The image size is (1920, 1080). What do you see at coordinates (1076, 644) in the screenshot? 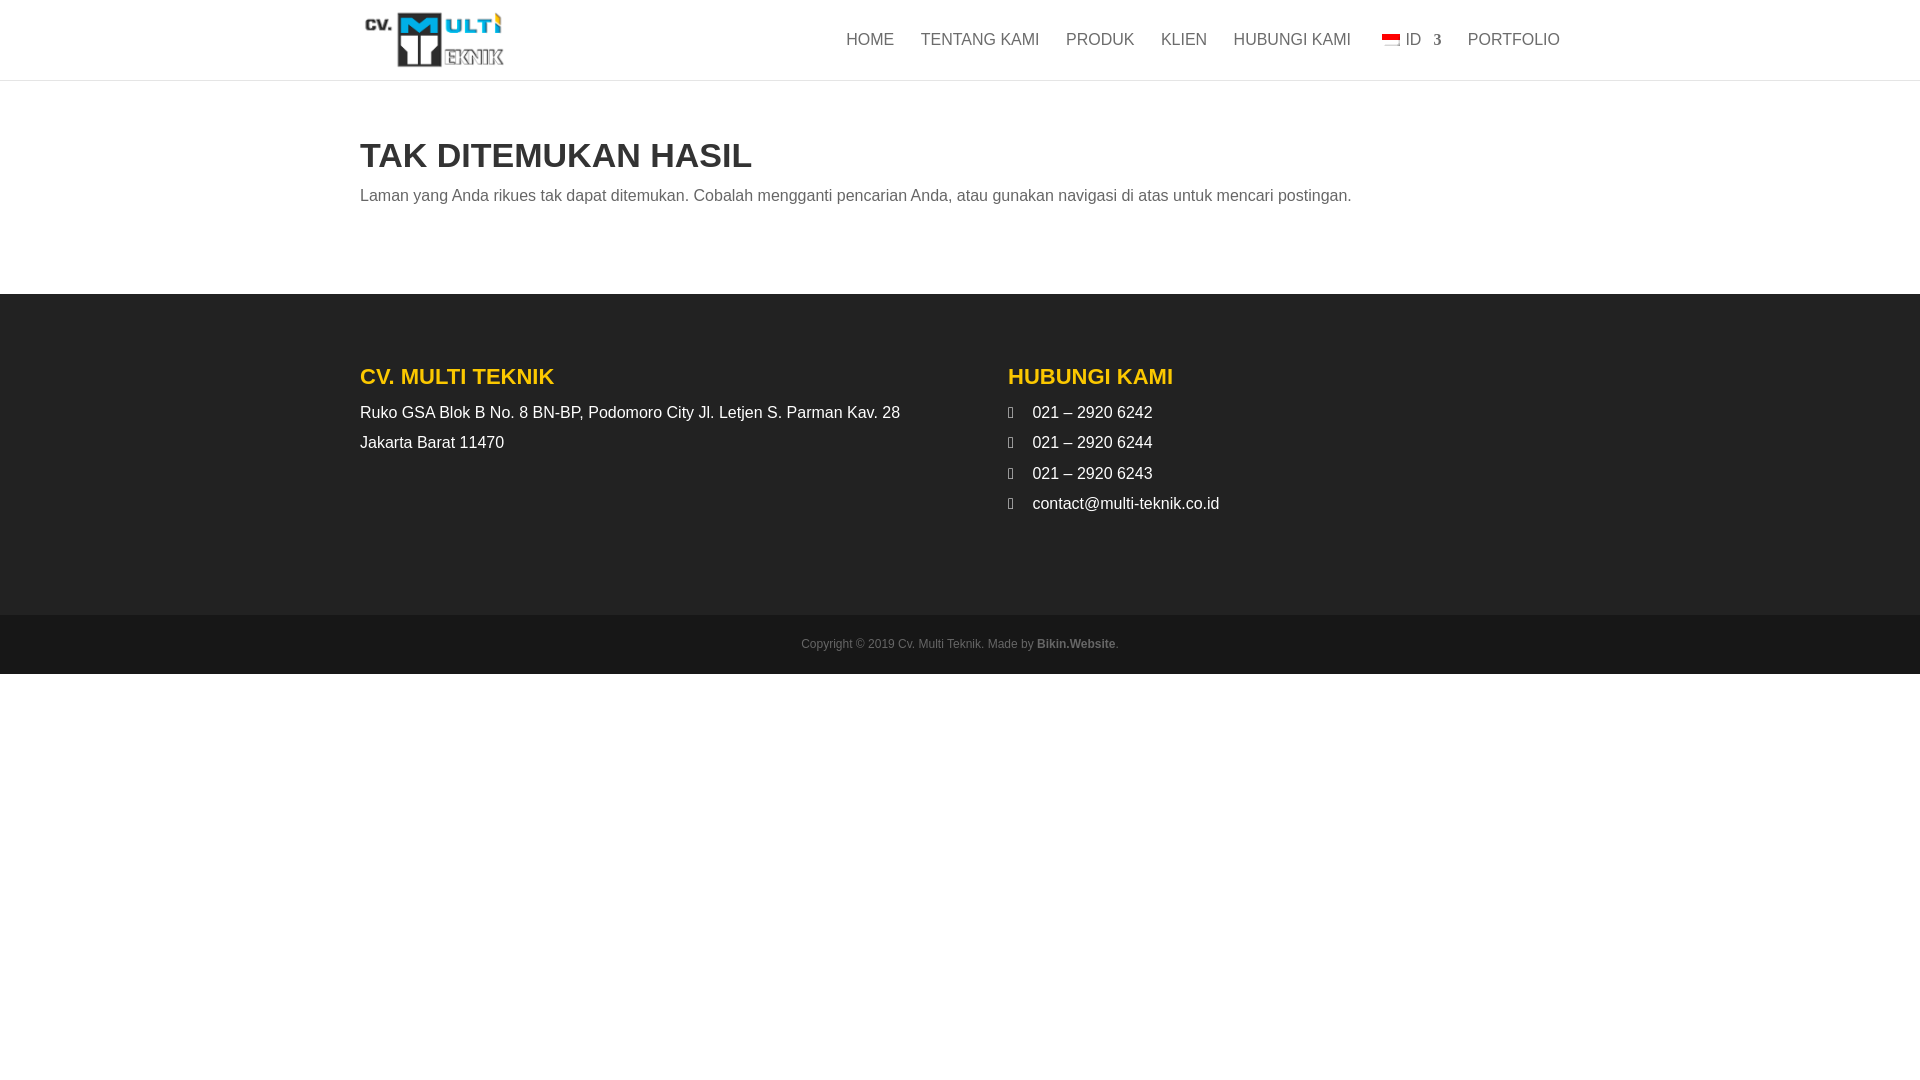
I see `Bikin.Website` at bounding box center [1076, 644].